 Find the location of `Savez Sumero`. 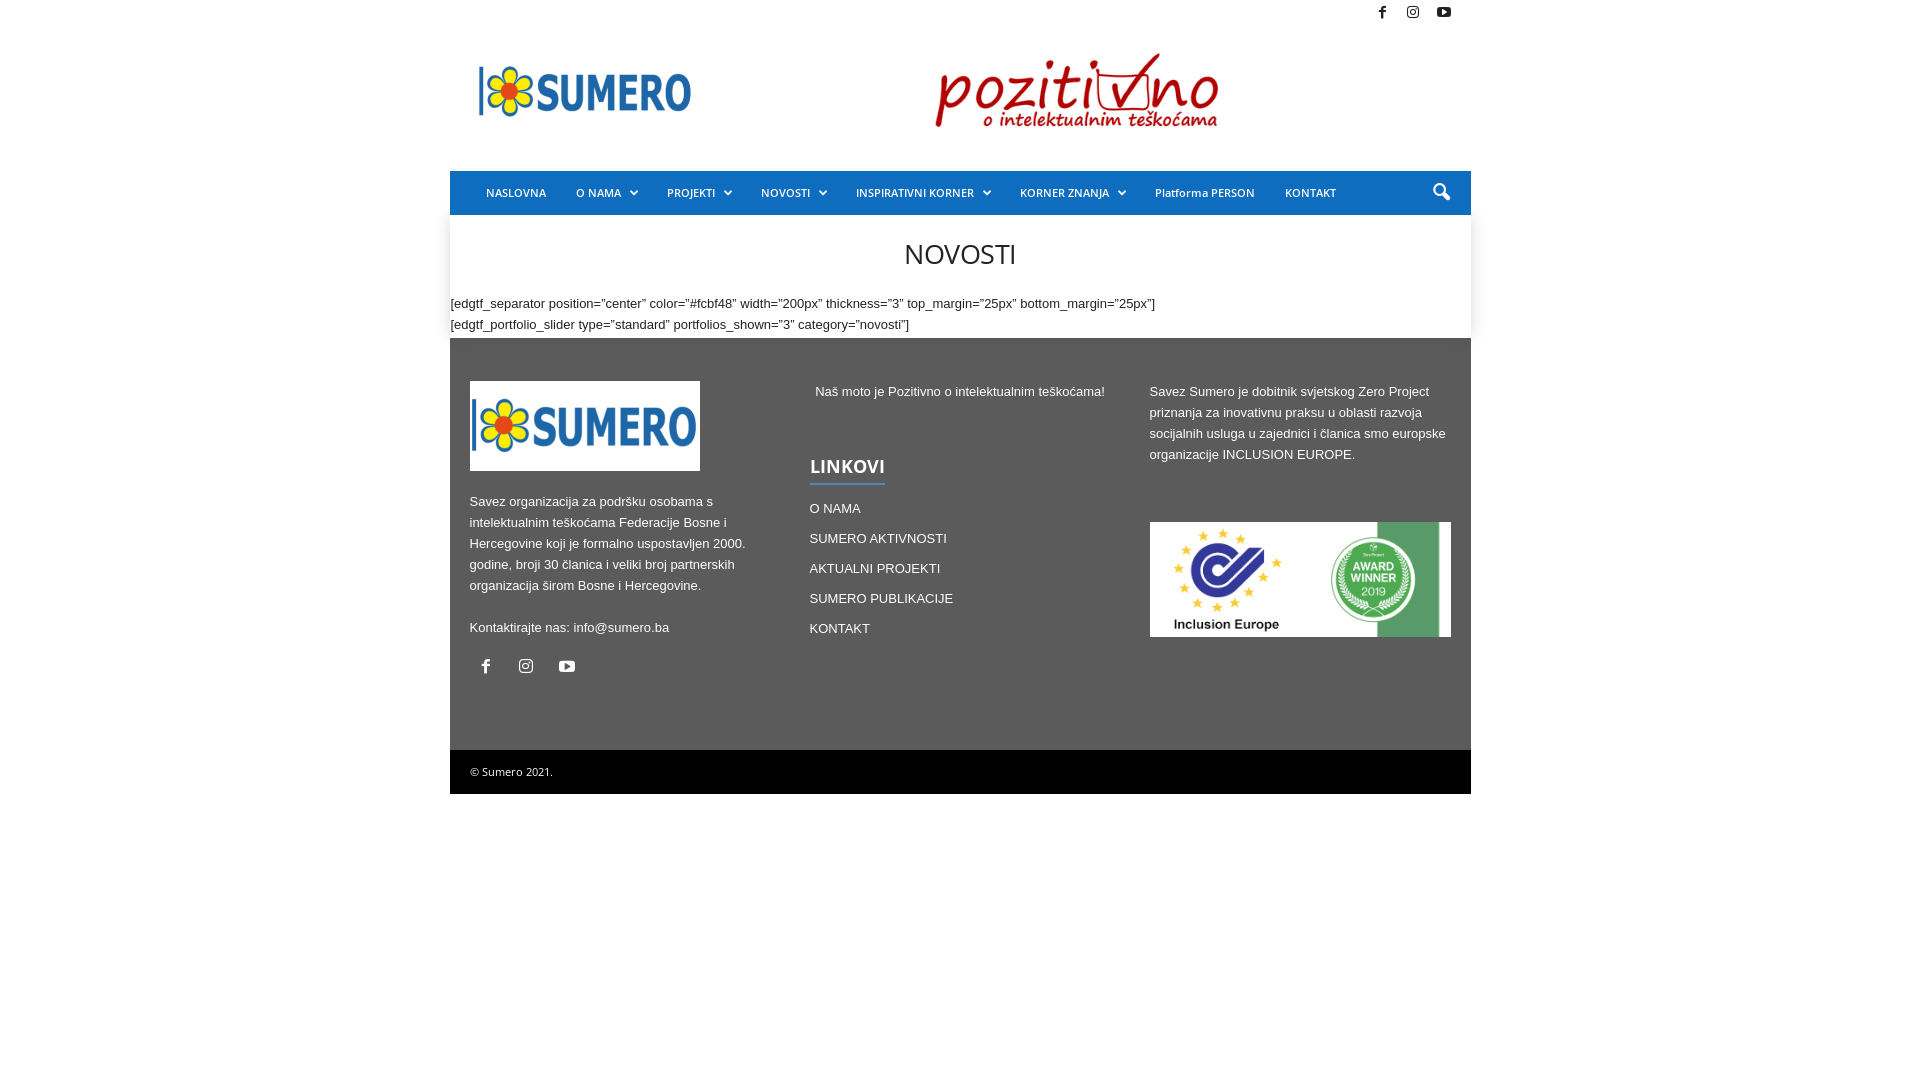

Savez Sumero is located at coordinates (586, 92).